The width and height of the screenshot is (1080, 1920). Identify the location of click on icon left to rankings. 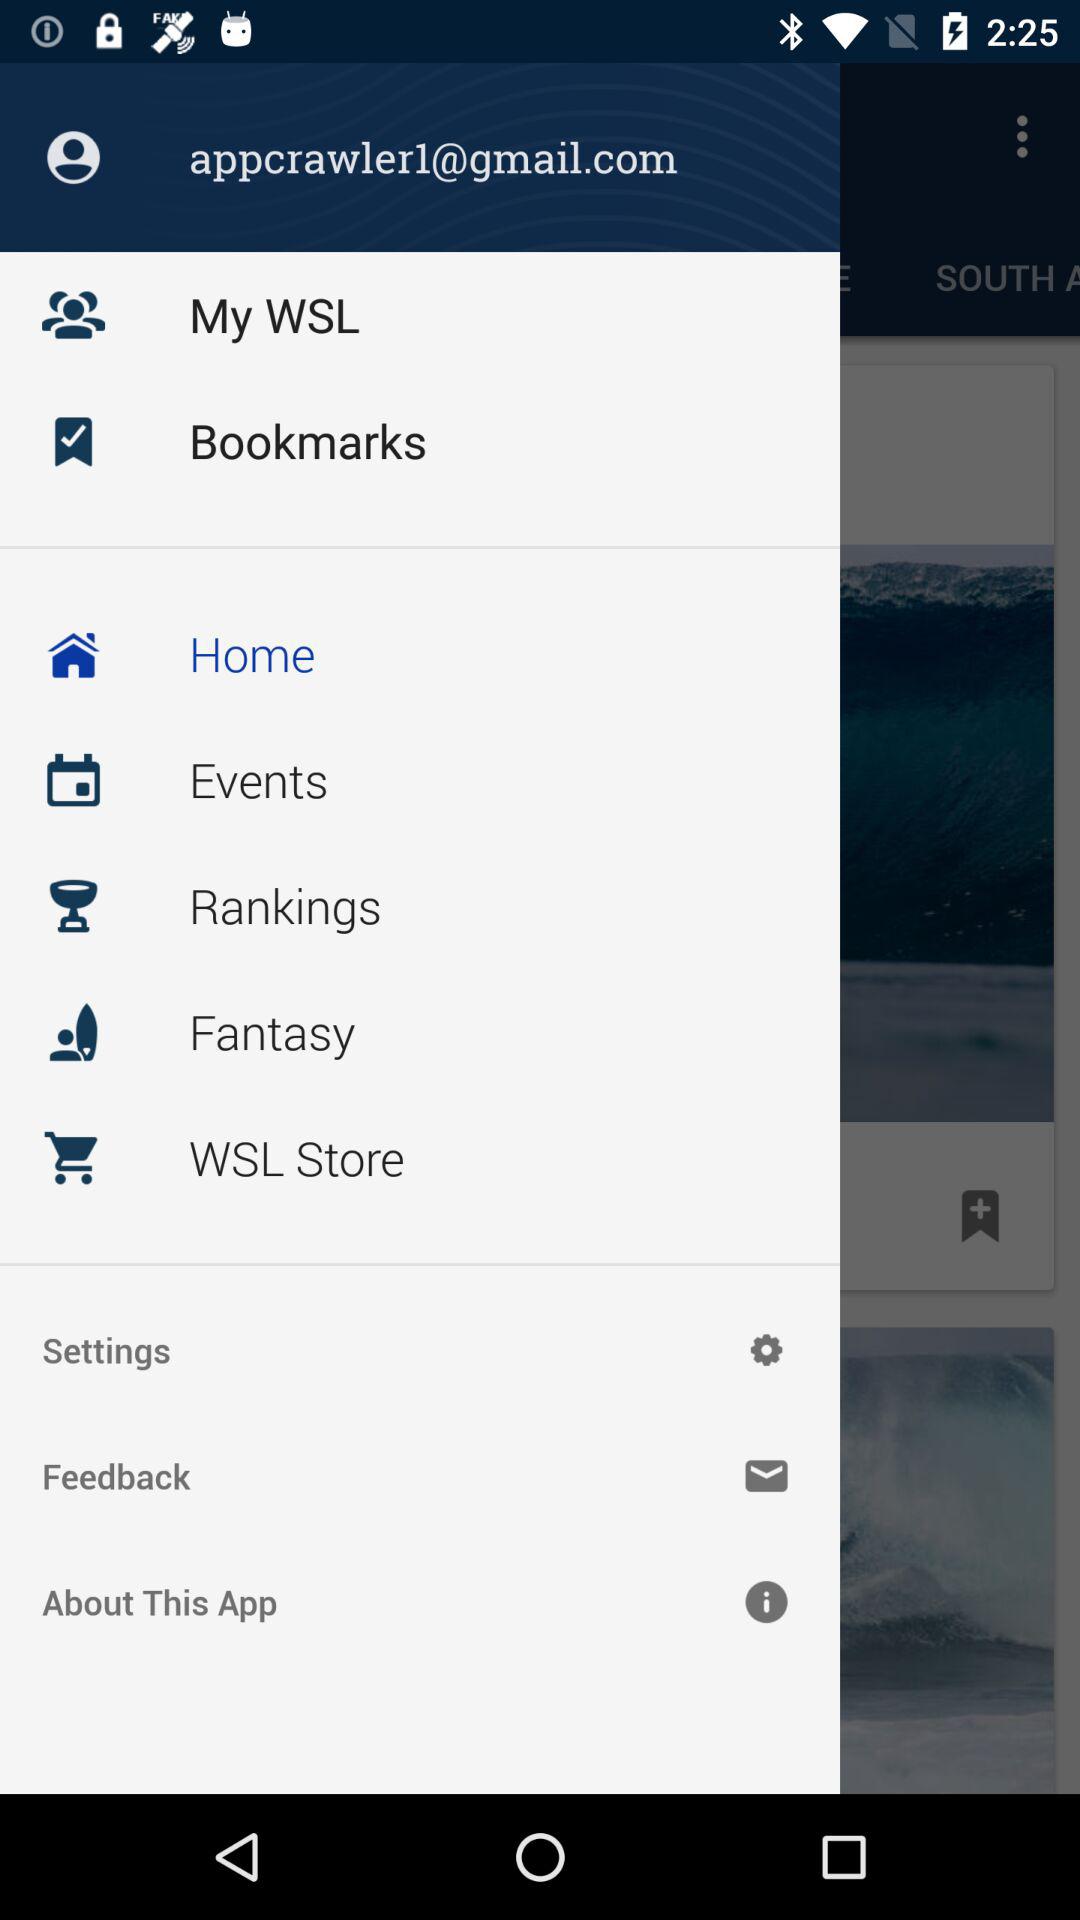
(73, 906).